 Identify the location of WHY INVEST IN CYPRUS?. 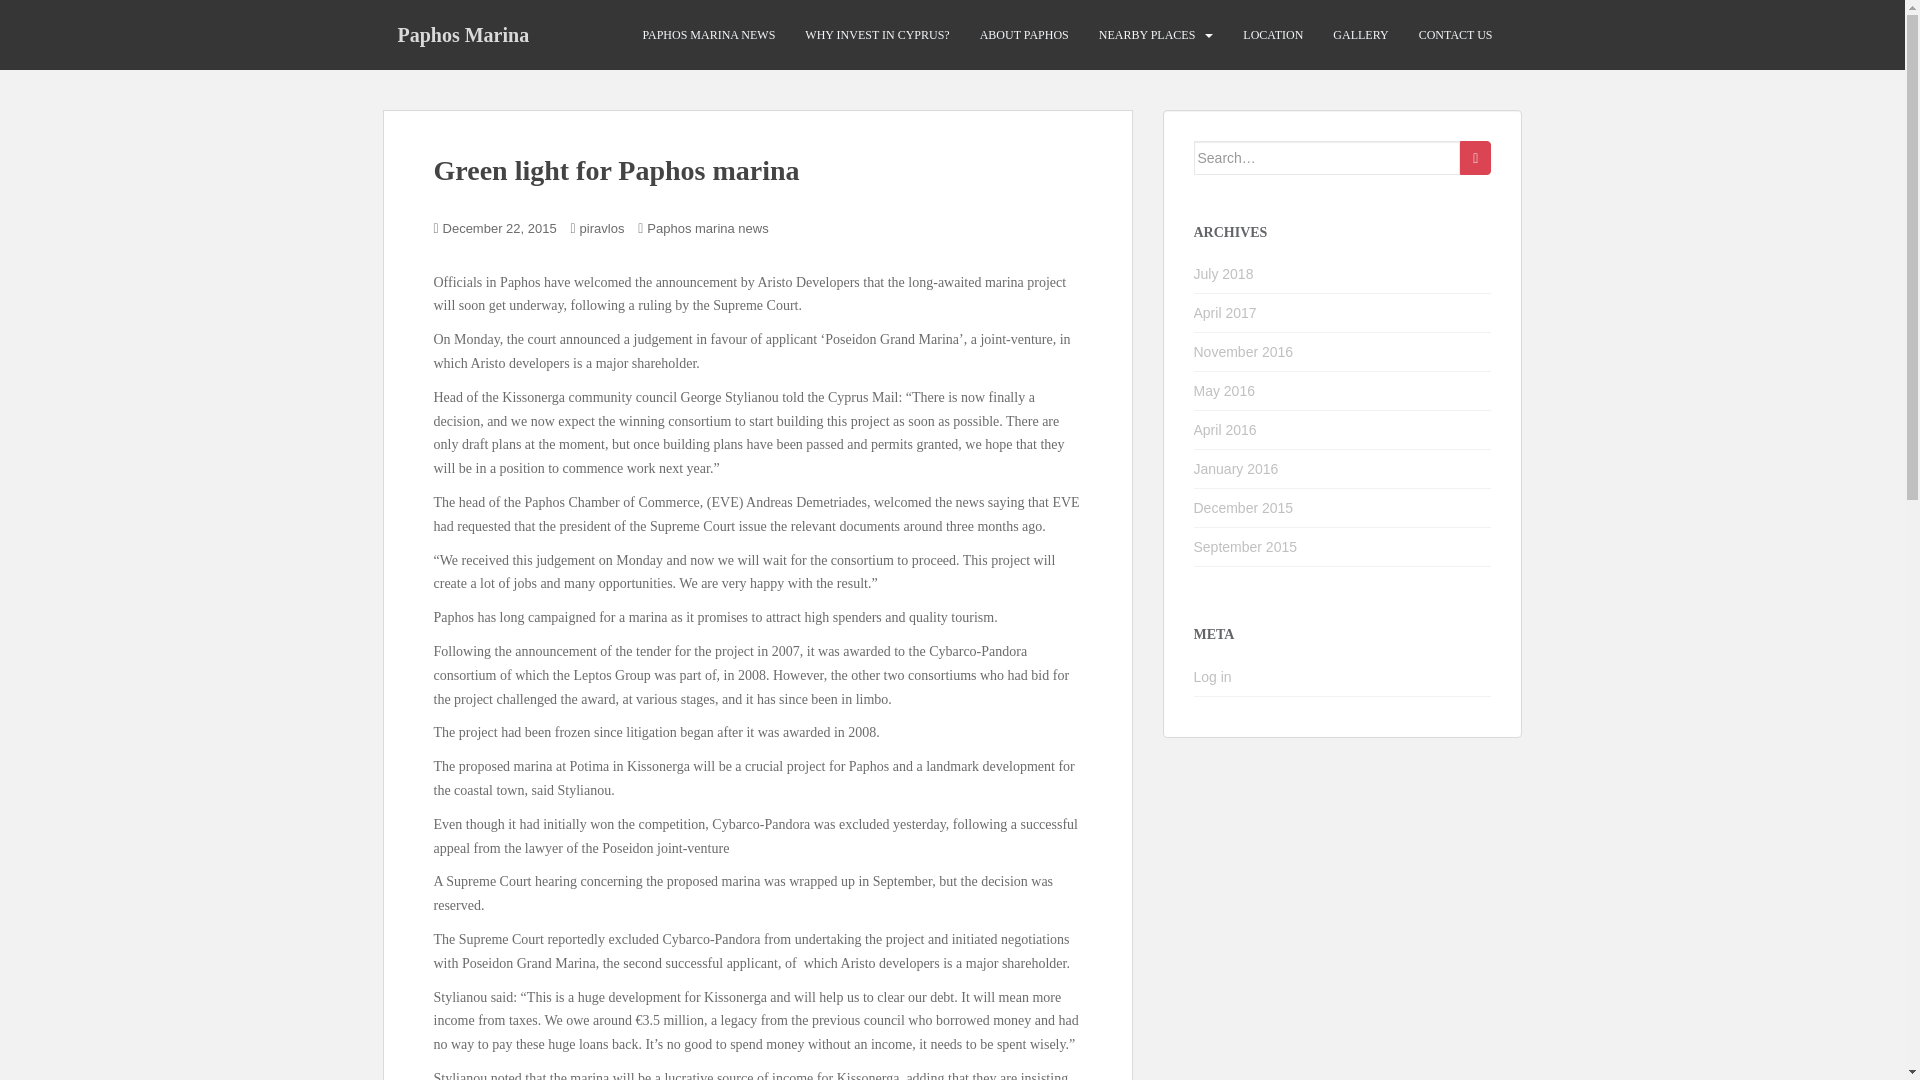
(876, 35).